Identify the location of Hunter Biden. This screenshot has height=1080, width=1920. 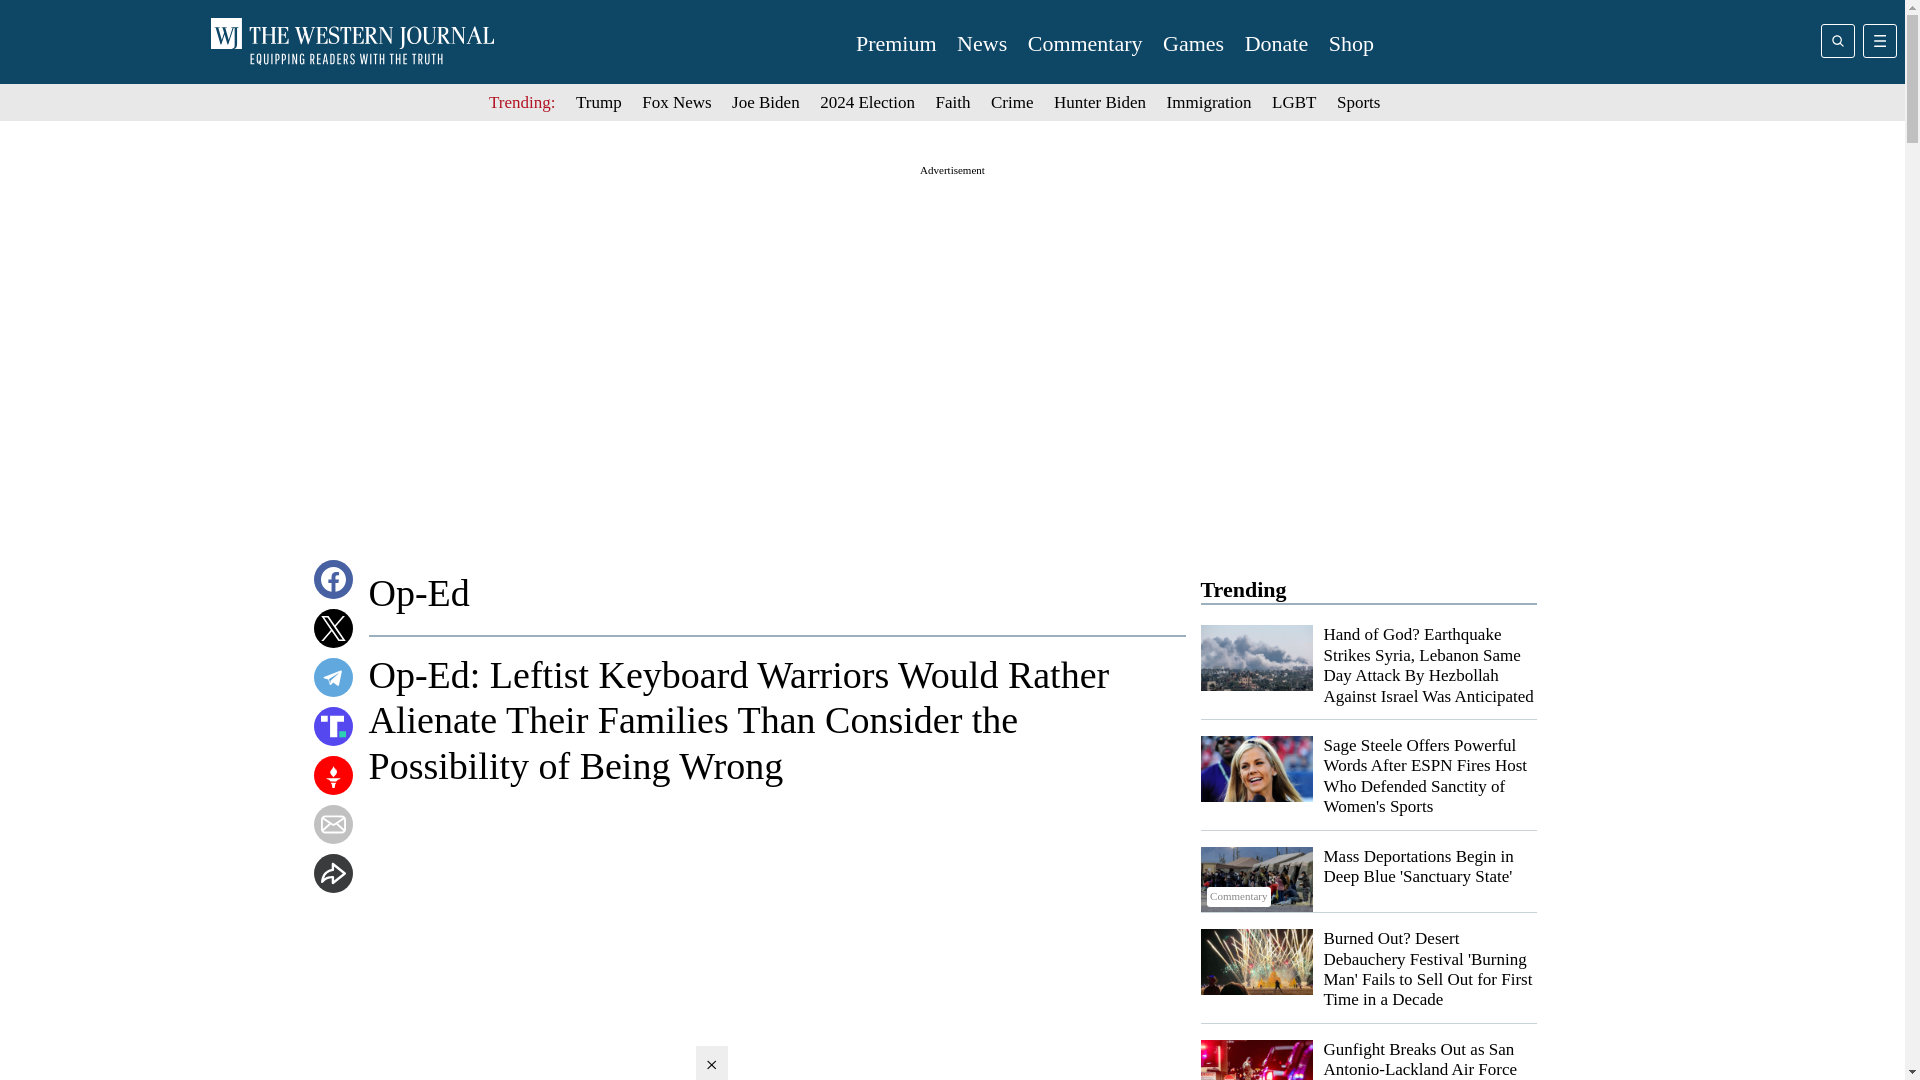
(1100, 102).